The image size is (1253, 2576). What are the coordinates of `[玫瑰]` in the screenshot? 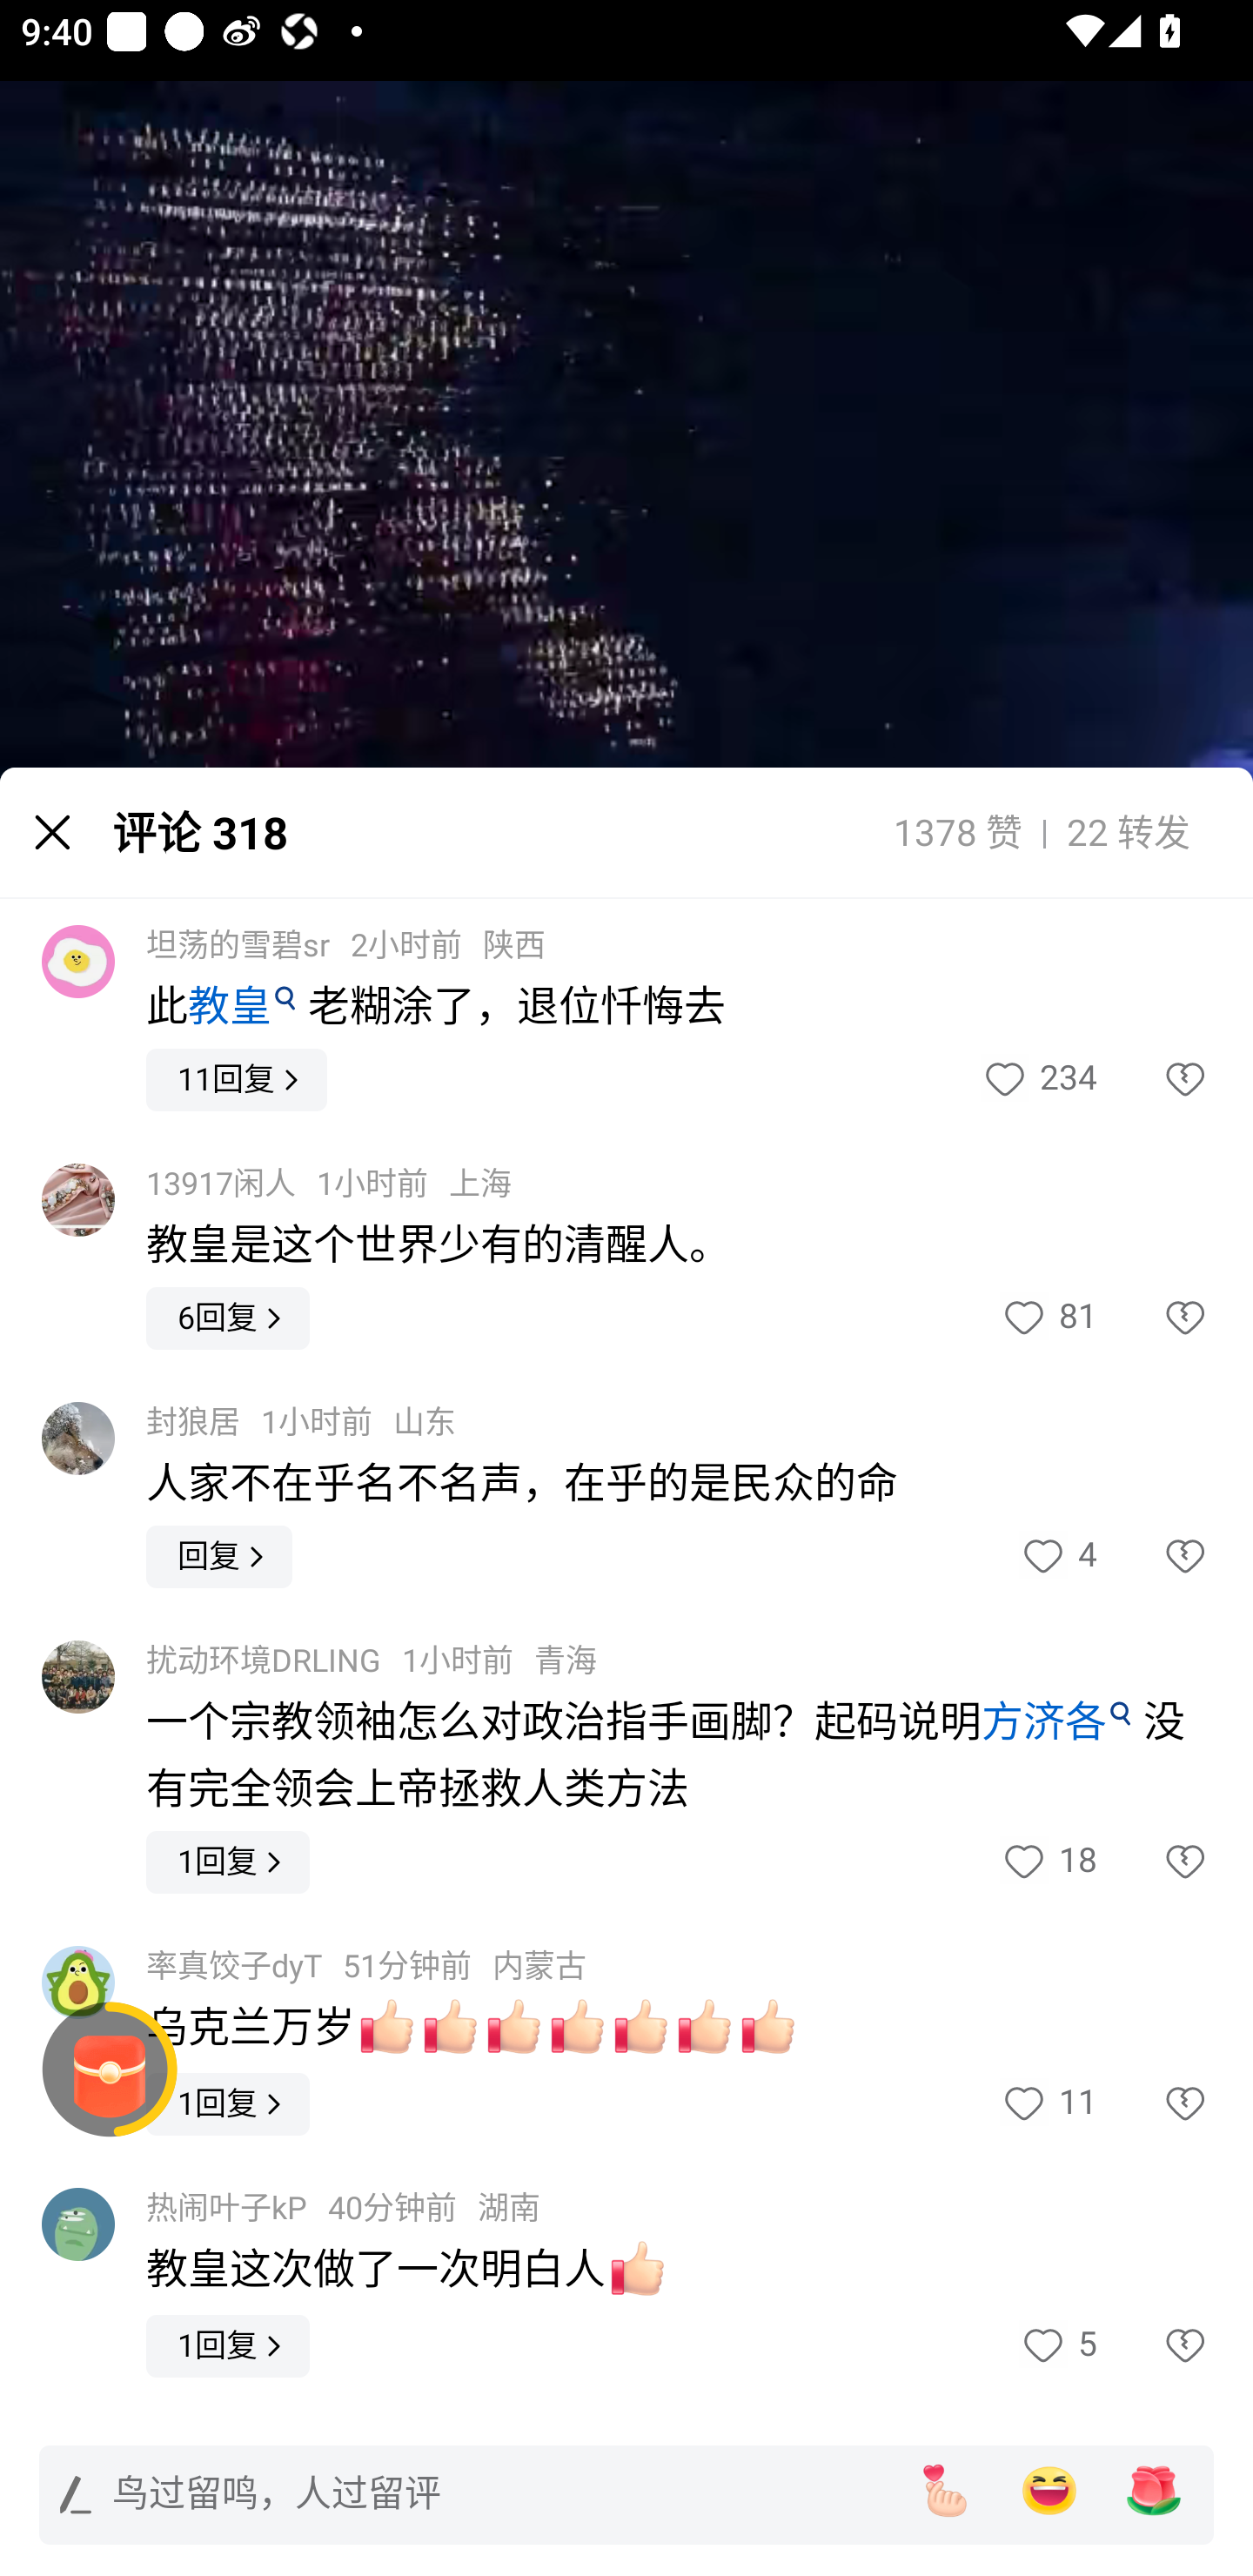 It's located at (1154, 2491).